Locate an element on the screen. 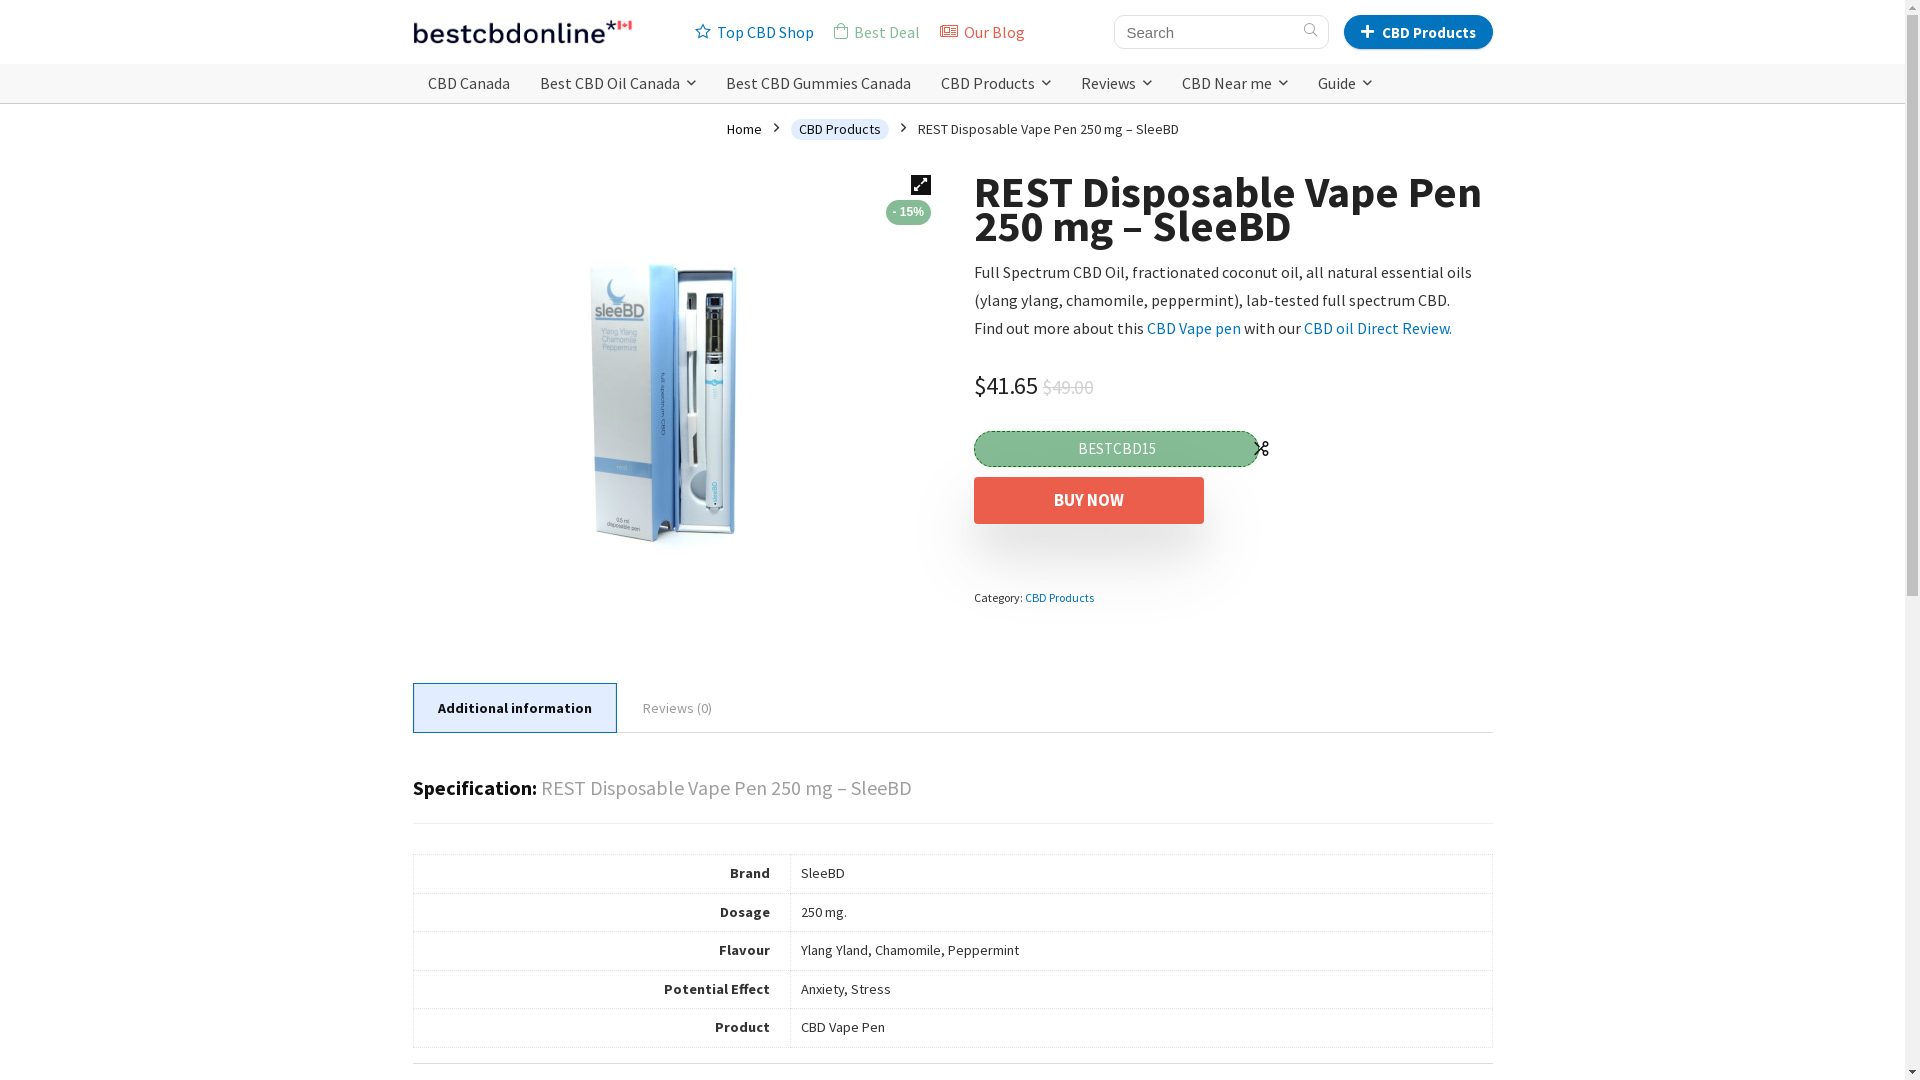 Image resolution: width=1920 pixels, height=1080 pixels. Reviews (0) is located at coordinates (678, 708).